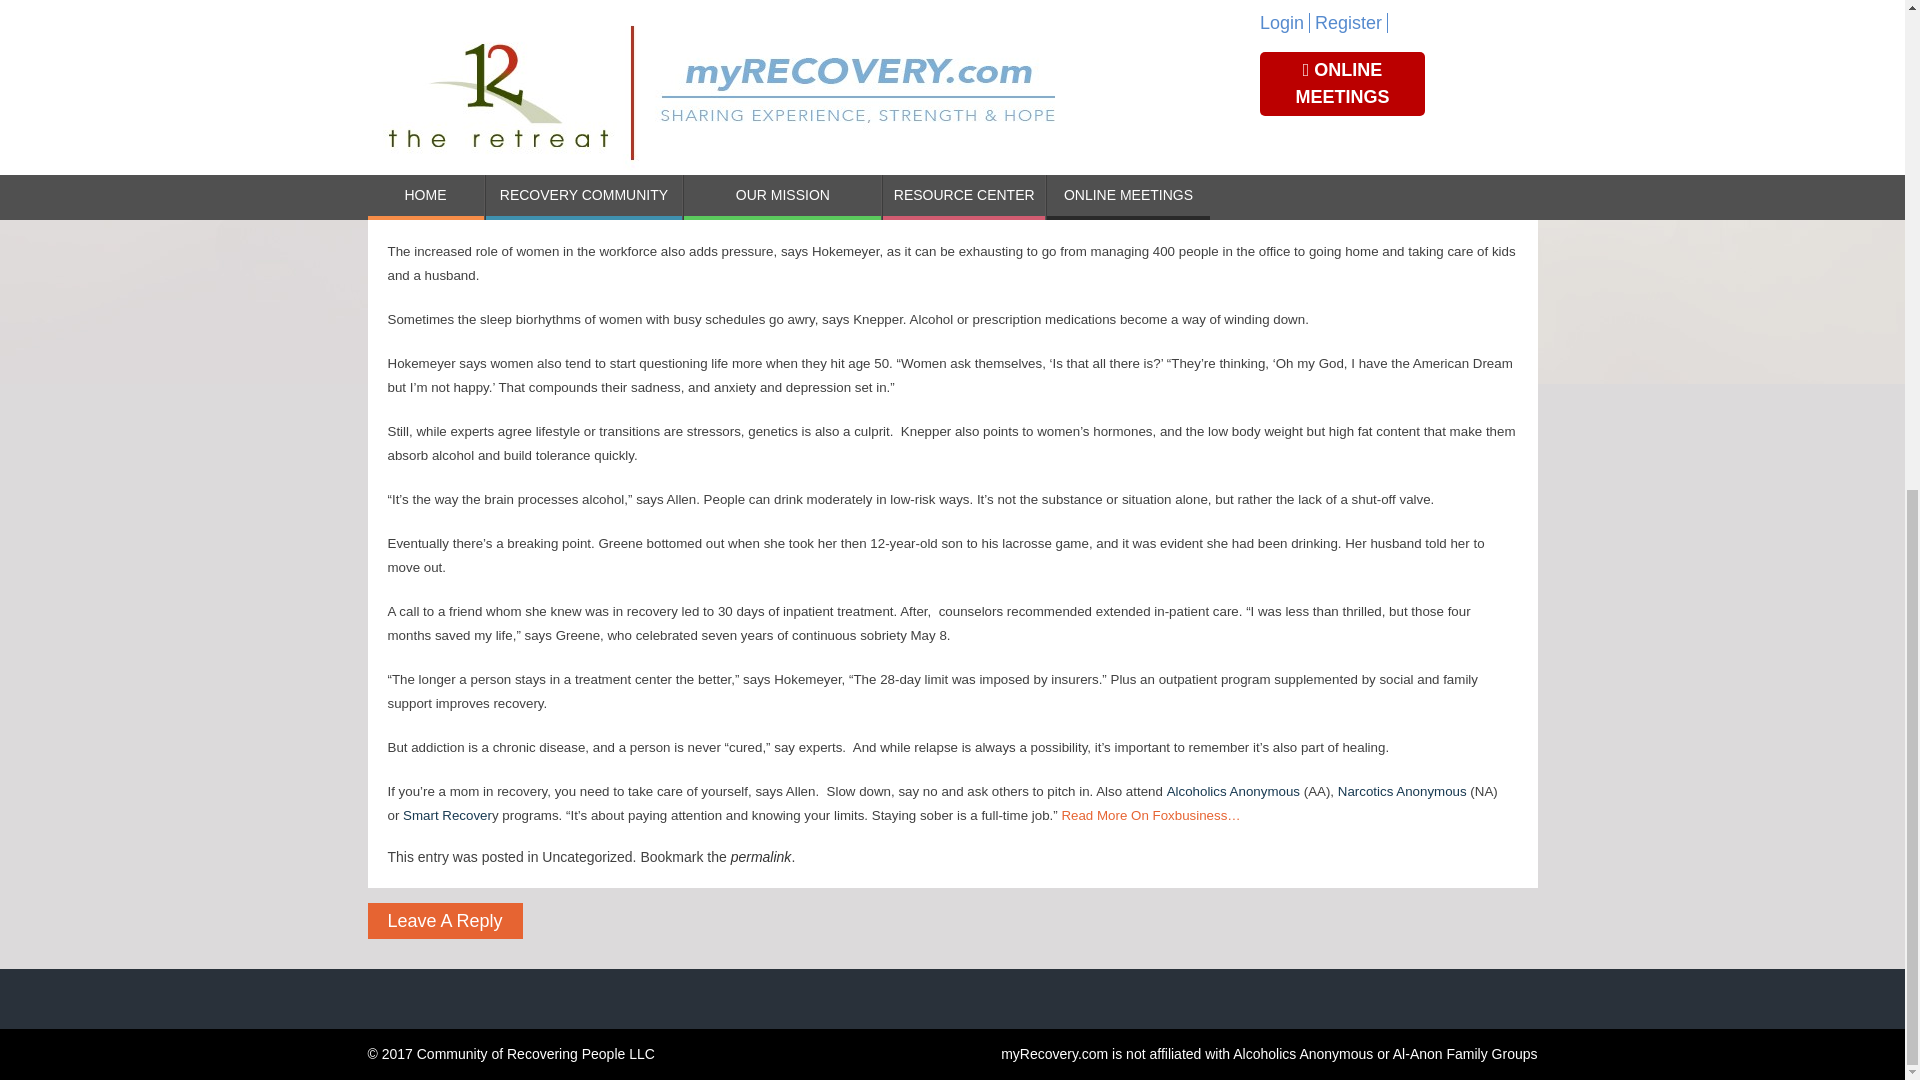  What do you see at coordinates (761, 856) in the screenshot?
I see `permalink` at bounding box center [761, 856].